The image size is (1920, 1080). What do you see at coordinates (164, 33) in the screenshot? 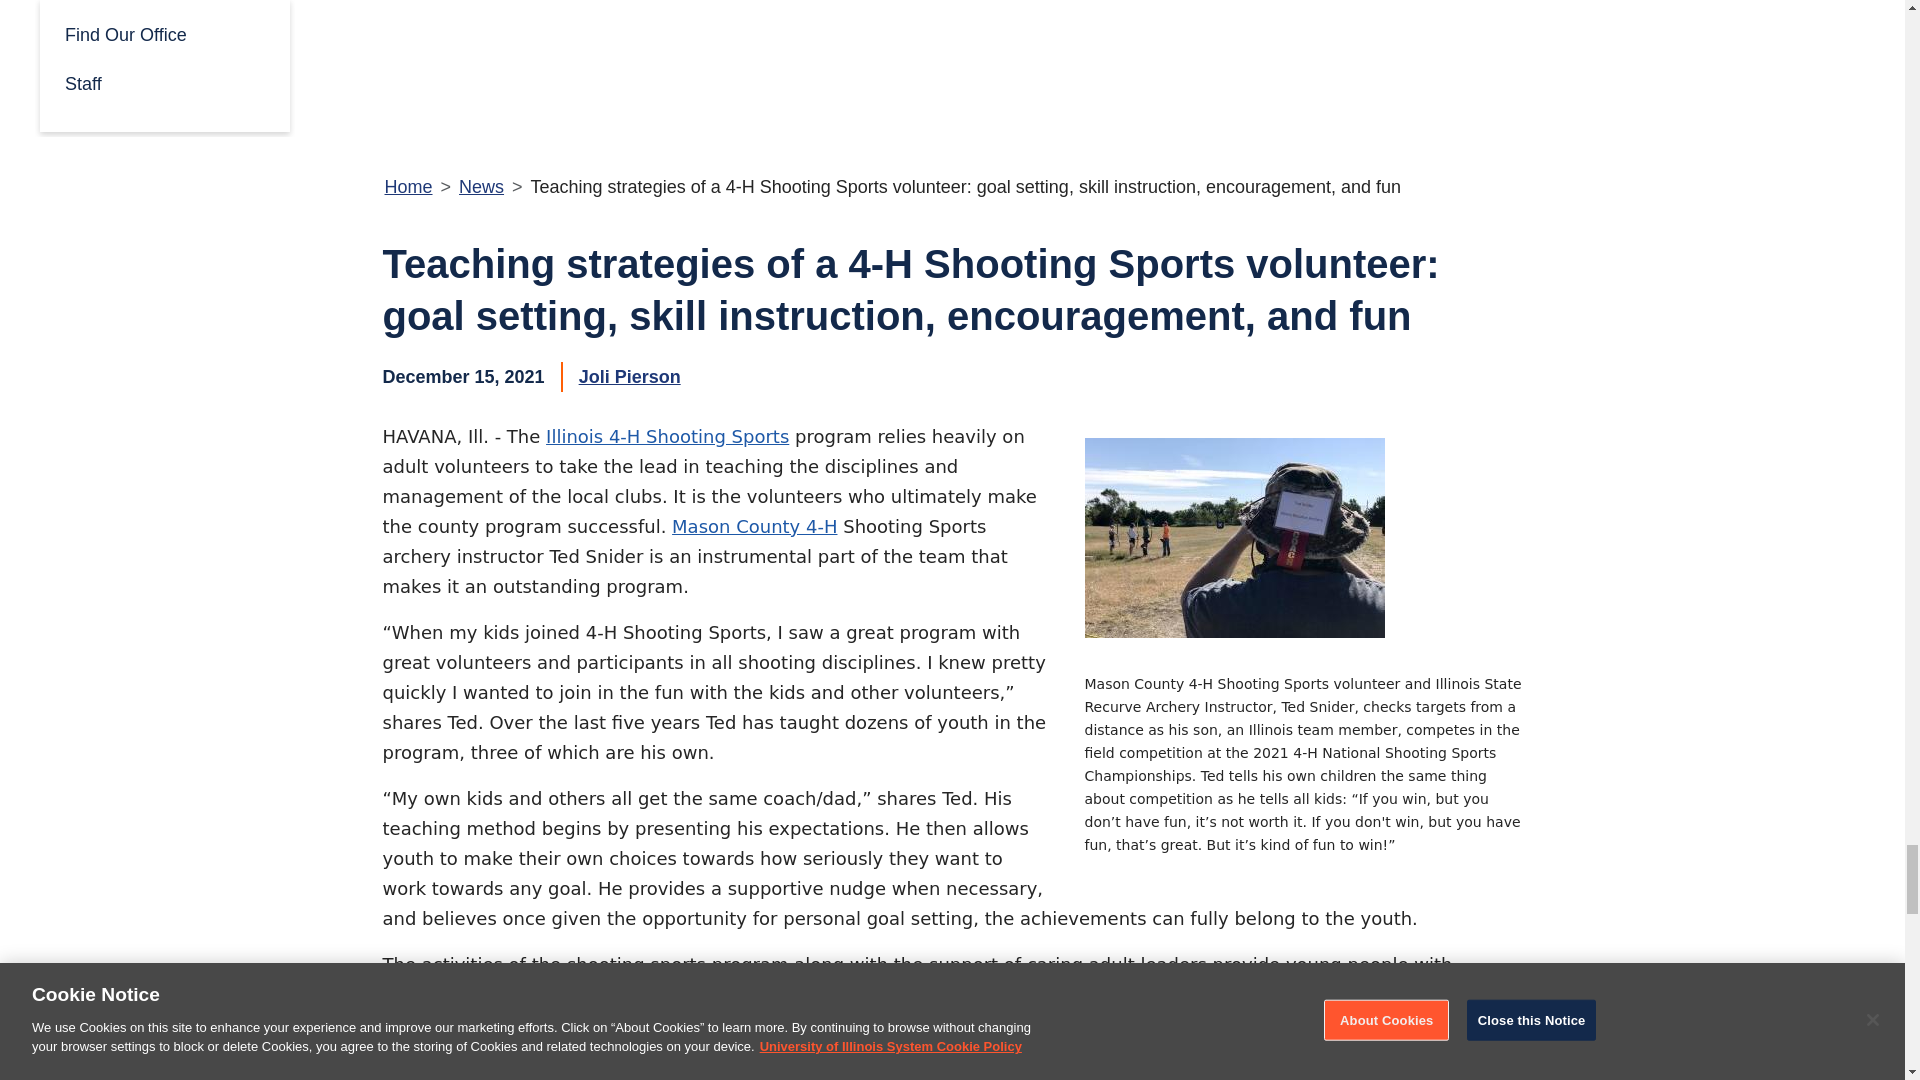
I see `Find Our Office` at bounding box center [164, 33].